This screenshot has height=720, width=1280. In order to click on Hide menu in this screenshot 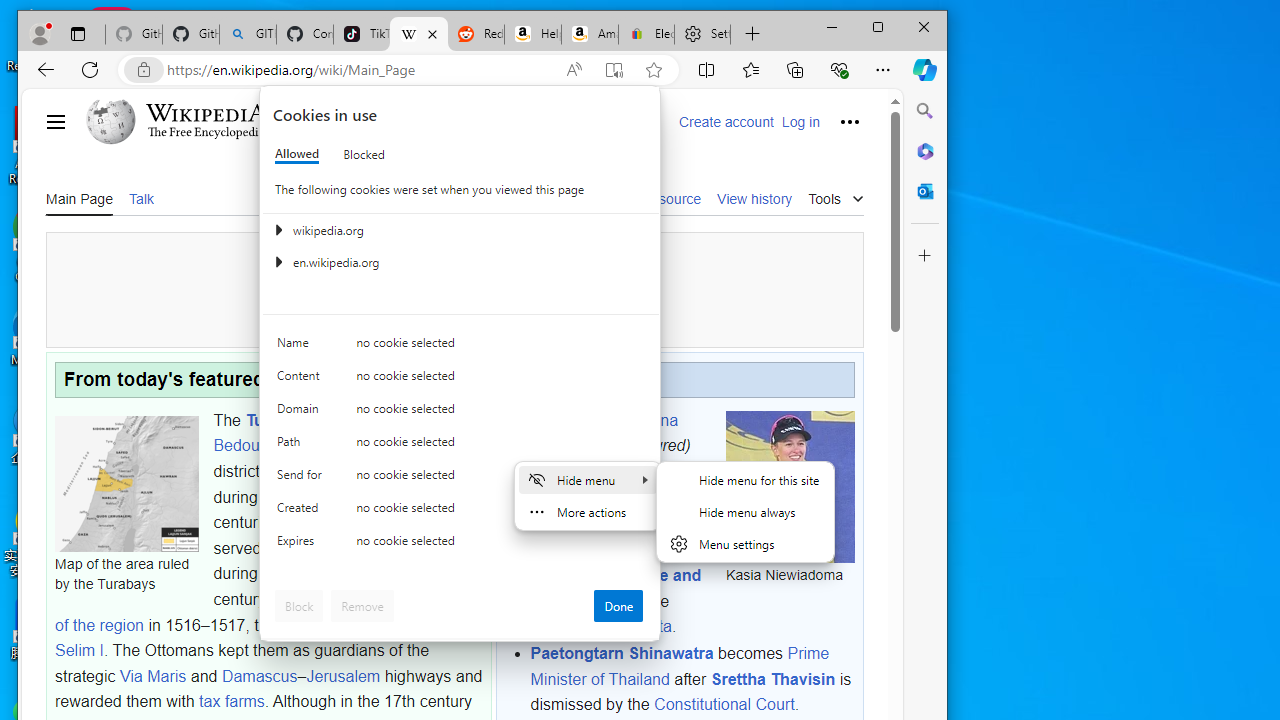, I will do `click(745, 512)`.